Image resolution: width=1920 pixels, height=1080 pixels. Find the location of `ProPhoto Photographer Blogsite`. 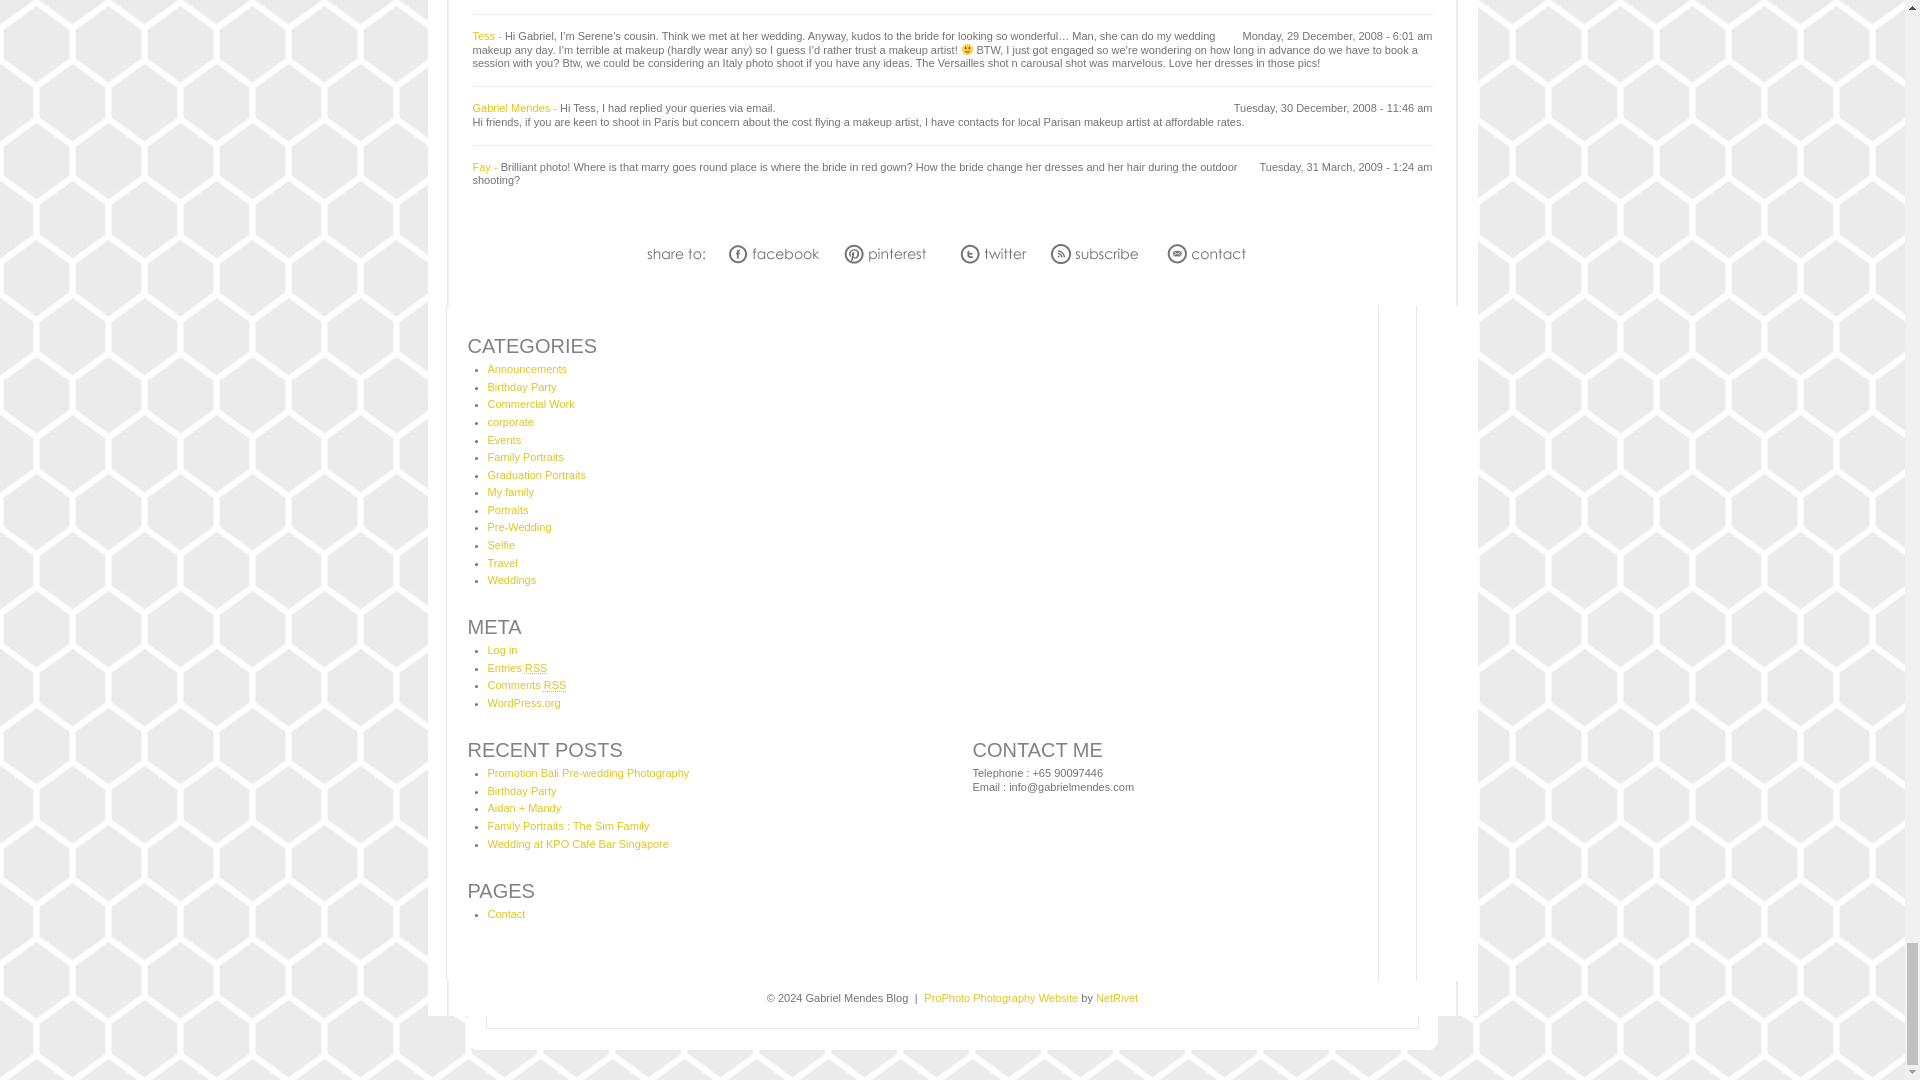

ProPhoto Photographer Blogsite is located at coordinates (1000, 998).